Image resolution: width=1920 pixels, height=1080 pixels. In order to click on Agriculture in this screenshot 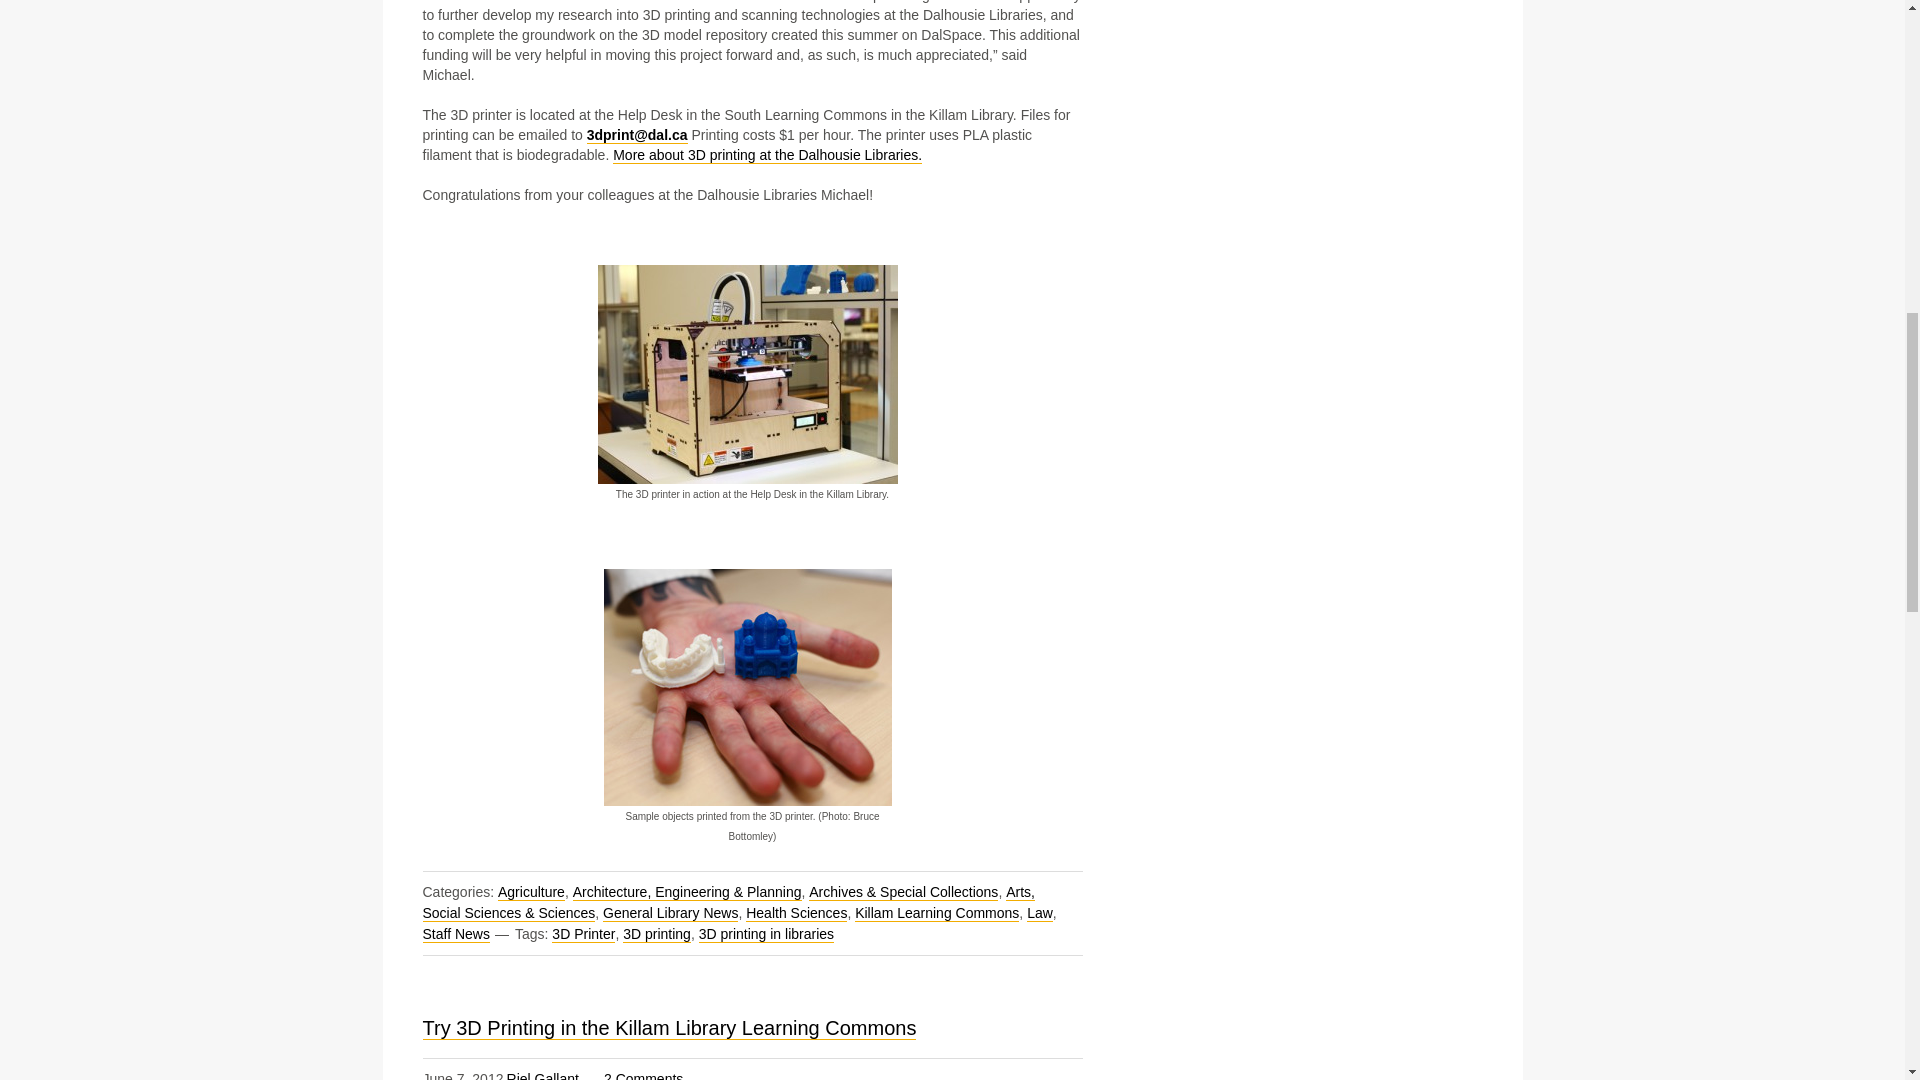, I will do `click(530, 892)`.